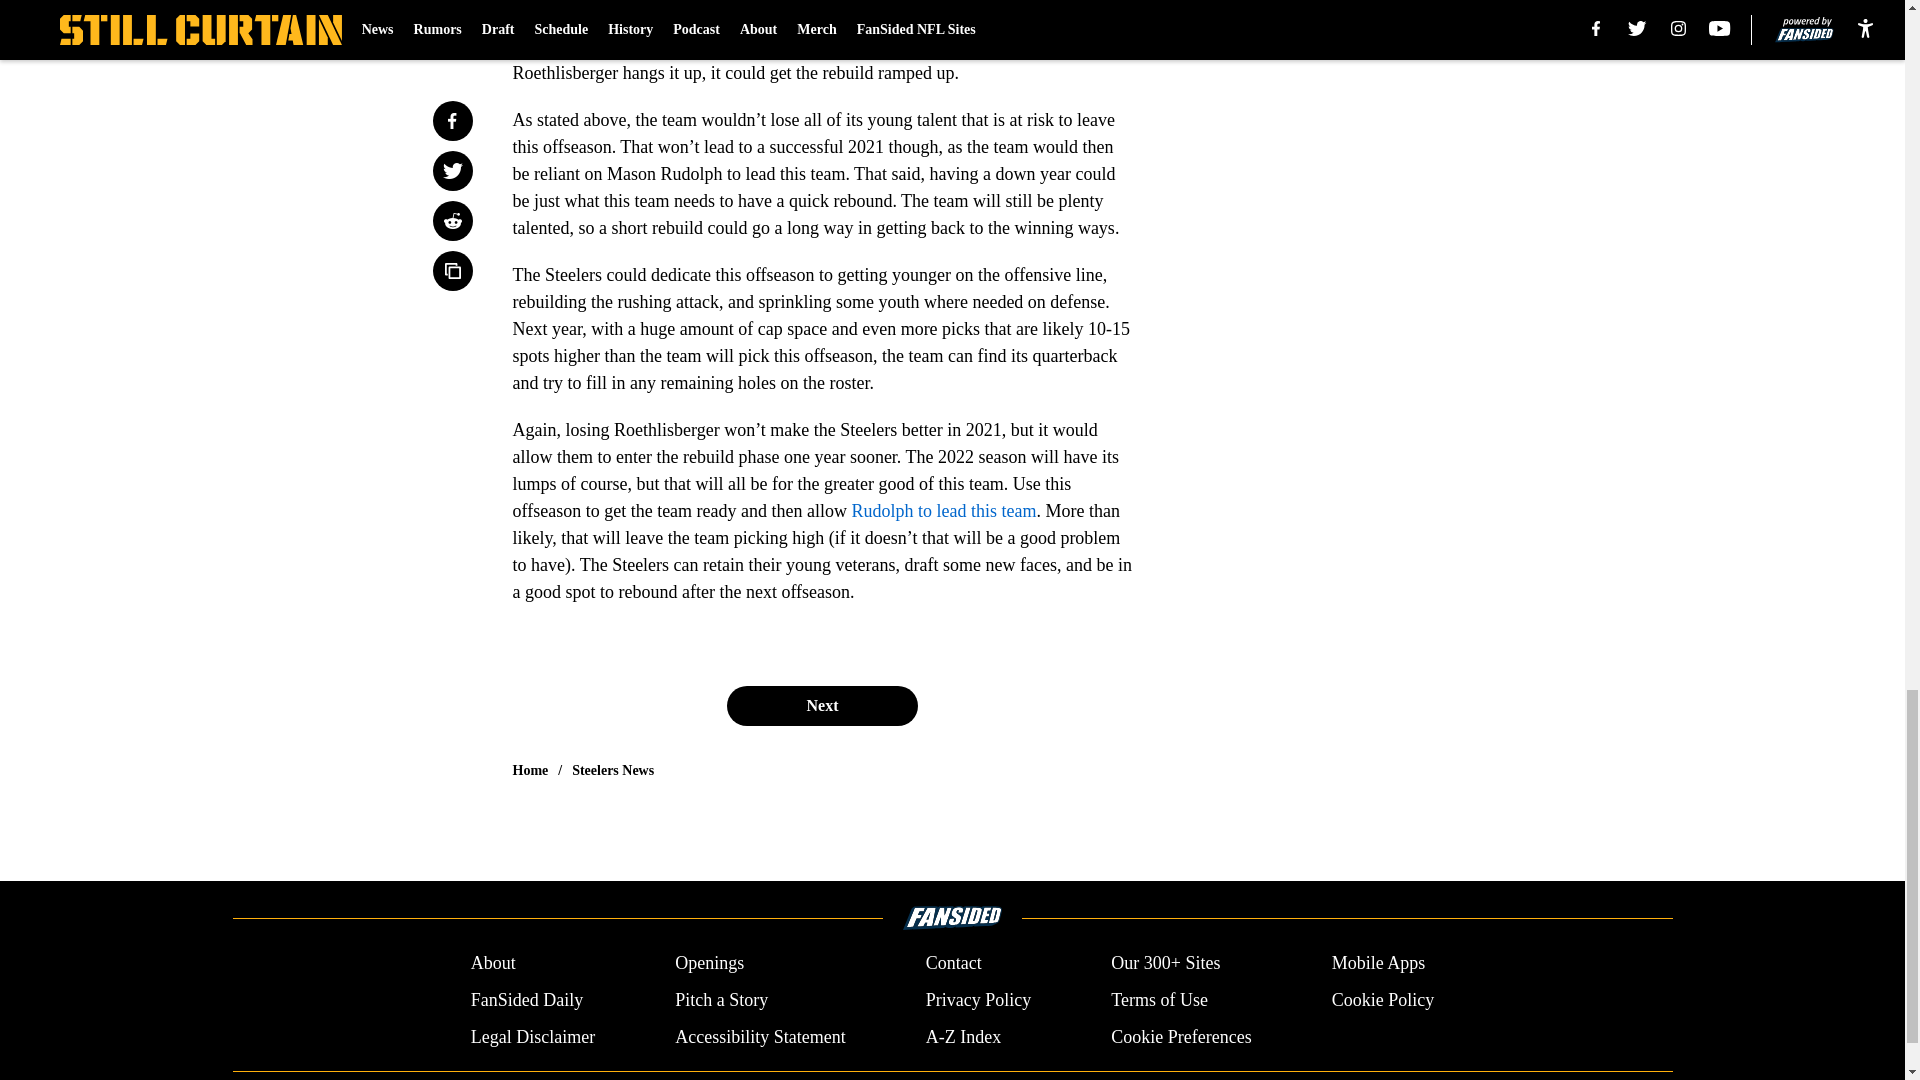 Image resolution: width=1920 pixels, height=1080 pixels. Describe the element at coordinates (613, 770) in the screenshot. I see `Steelers News` at that location.